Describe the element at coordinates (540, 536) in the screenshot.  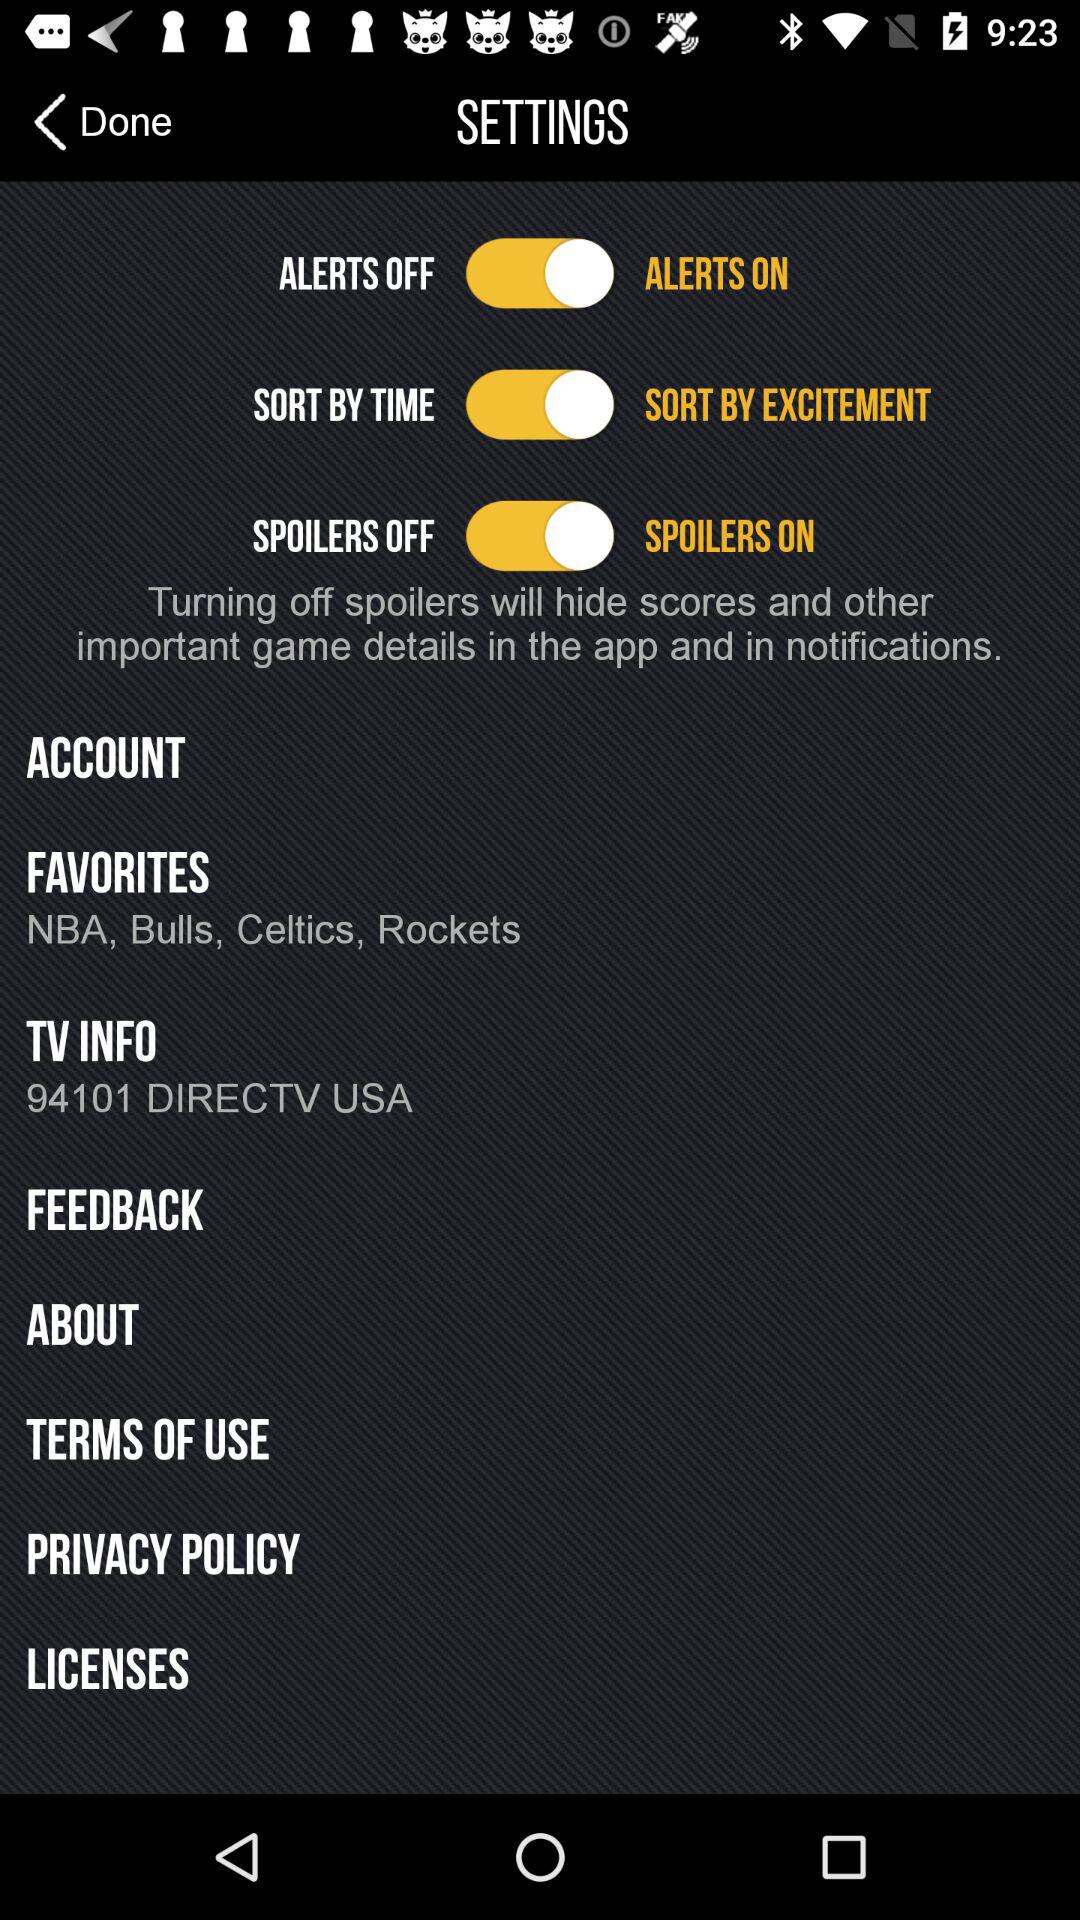
I see `turn spoilers off` at that location.